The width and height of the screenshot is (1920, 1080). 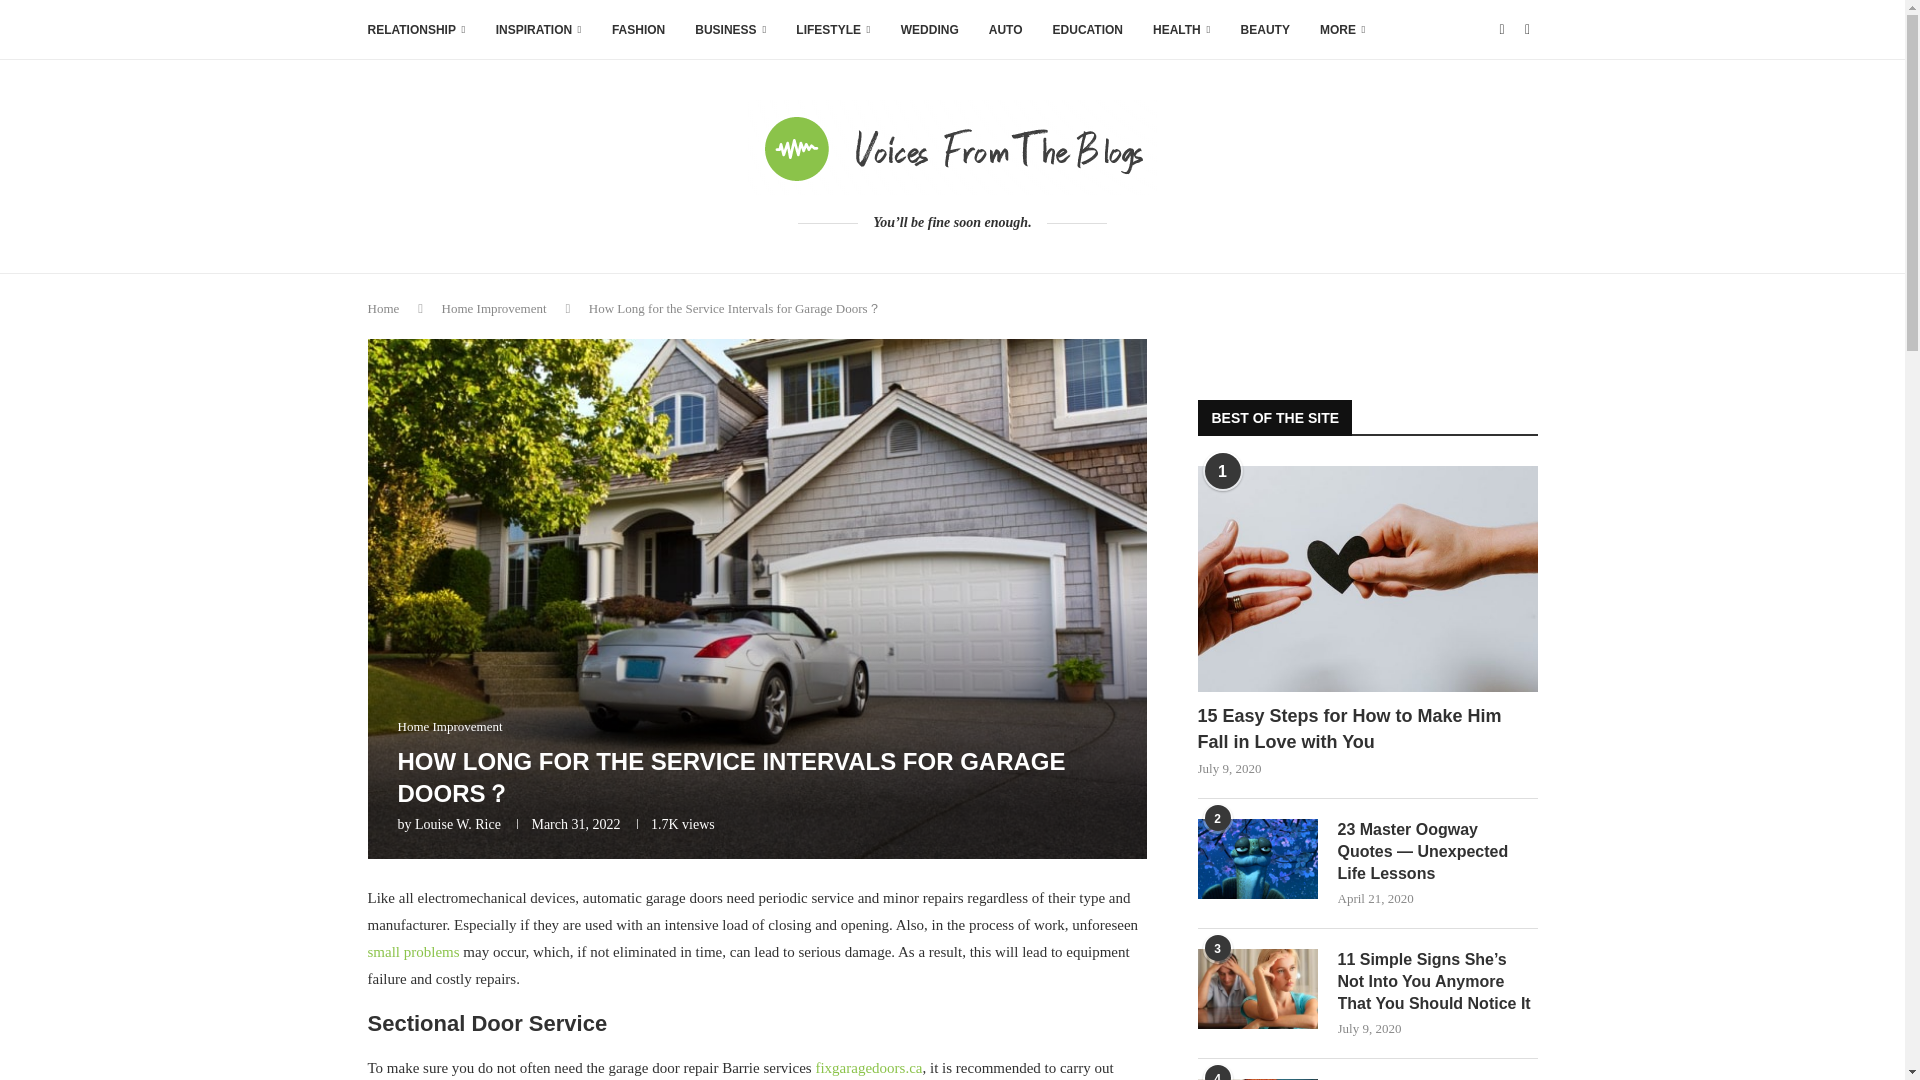 I want to click on Home, so click(x=384, y=308).